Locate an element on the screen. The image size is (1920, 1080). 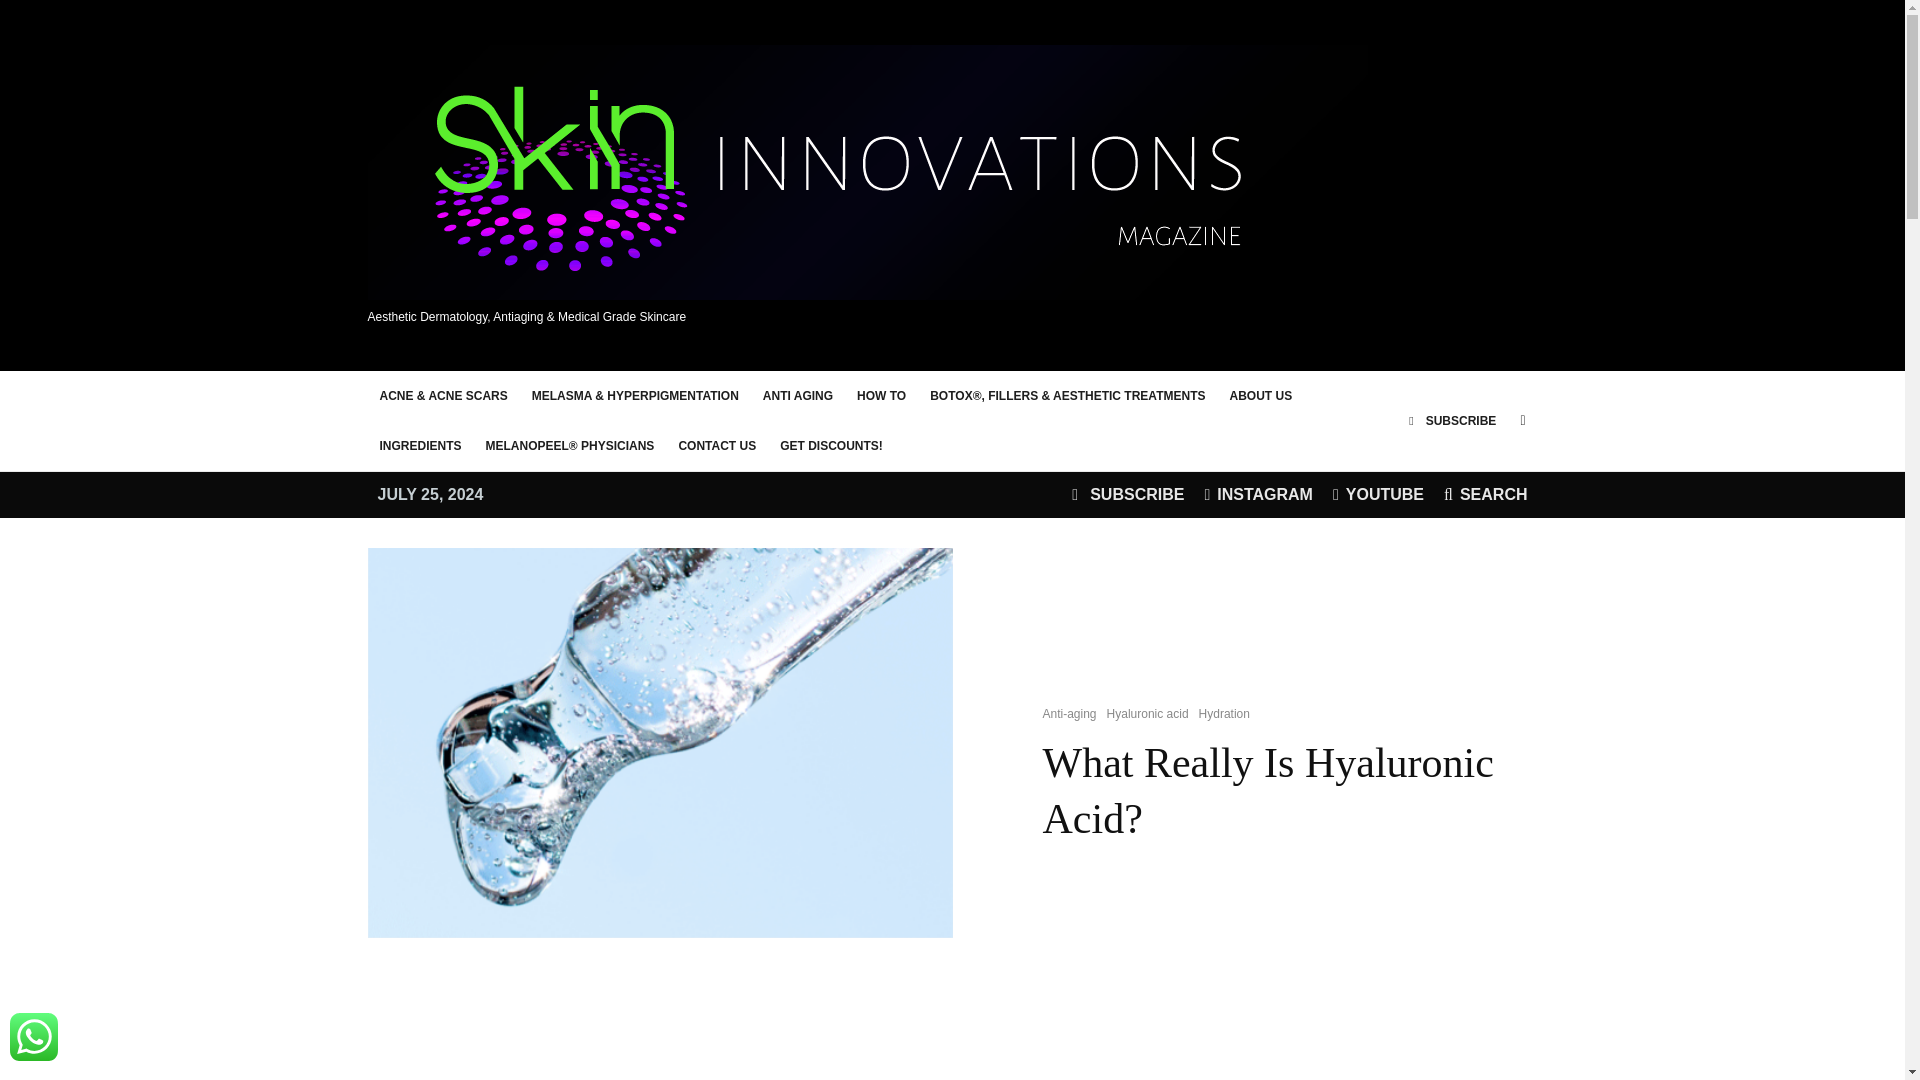
Hyaluronic acid is located at coordinates (1148, 714).